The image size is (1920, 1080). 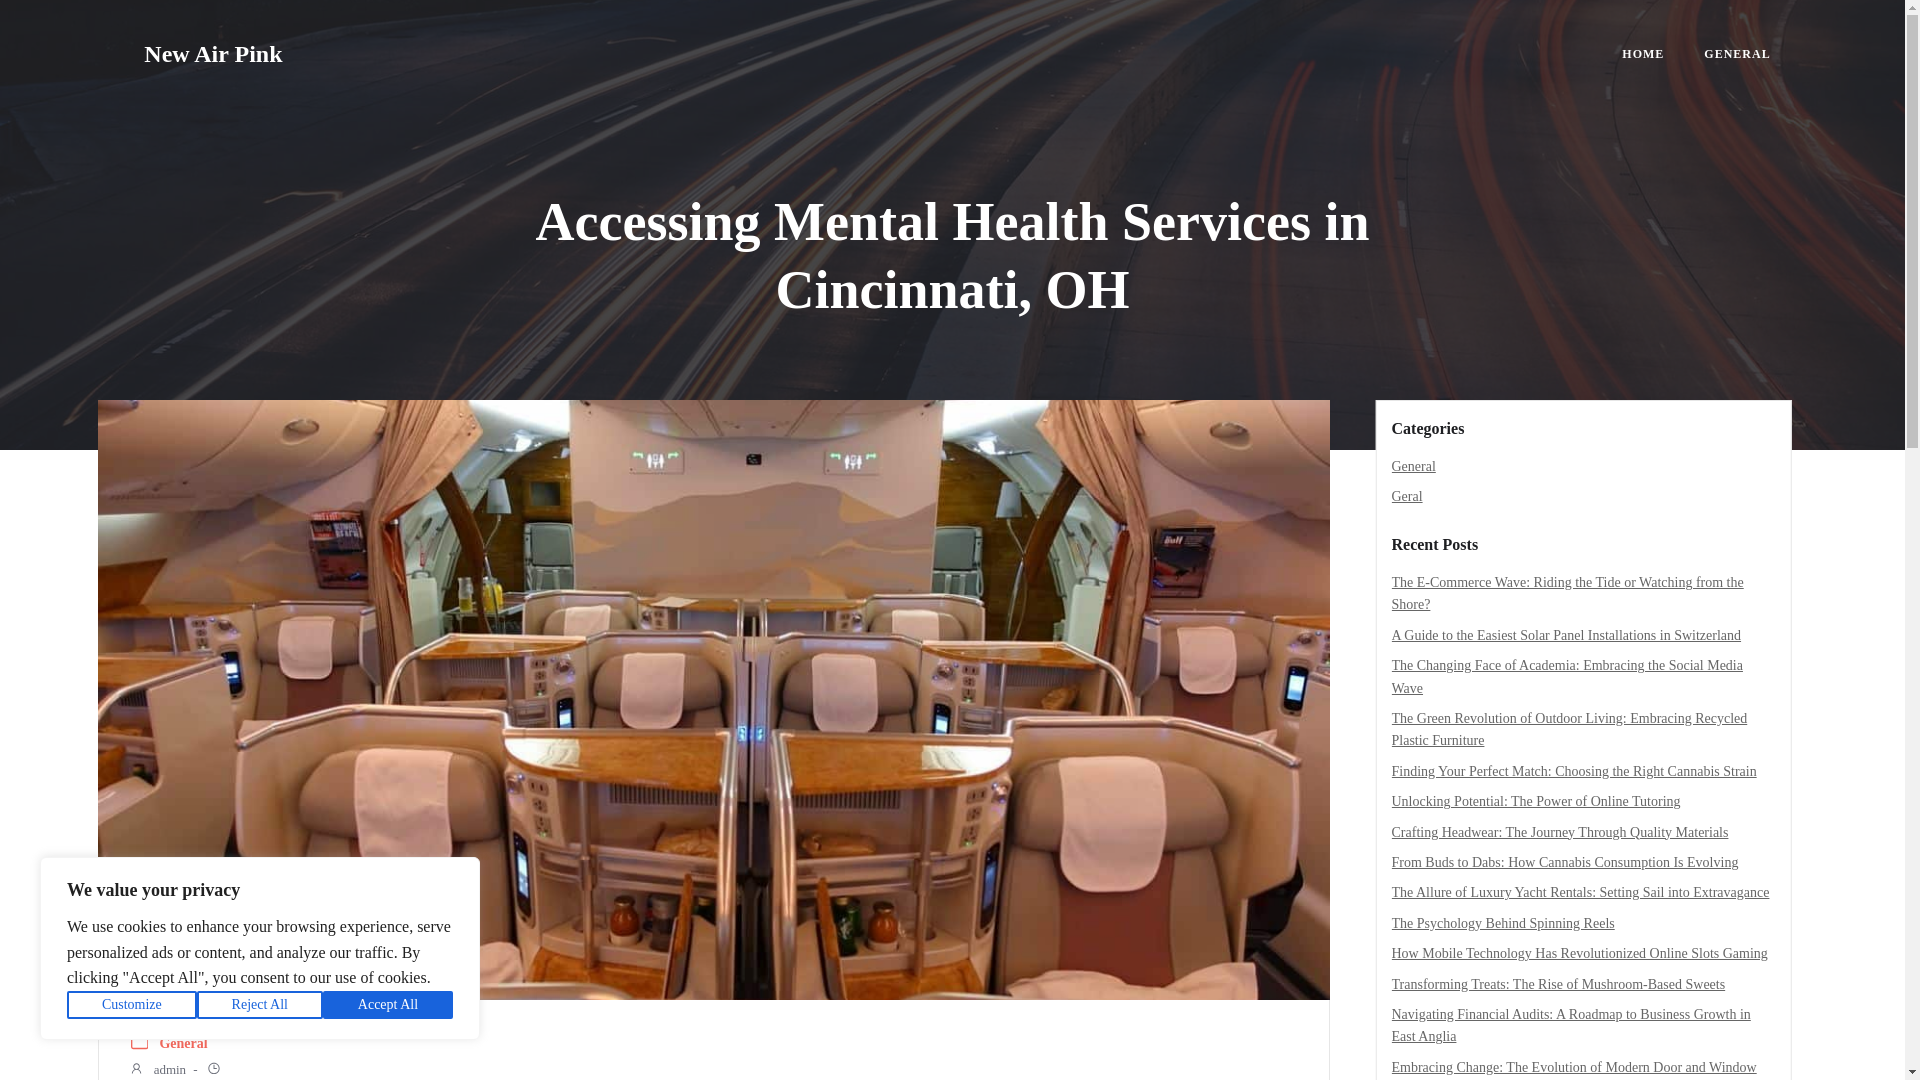 I want to click on Accept All, so click(x=388, y=1005).